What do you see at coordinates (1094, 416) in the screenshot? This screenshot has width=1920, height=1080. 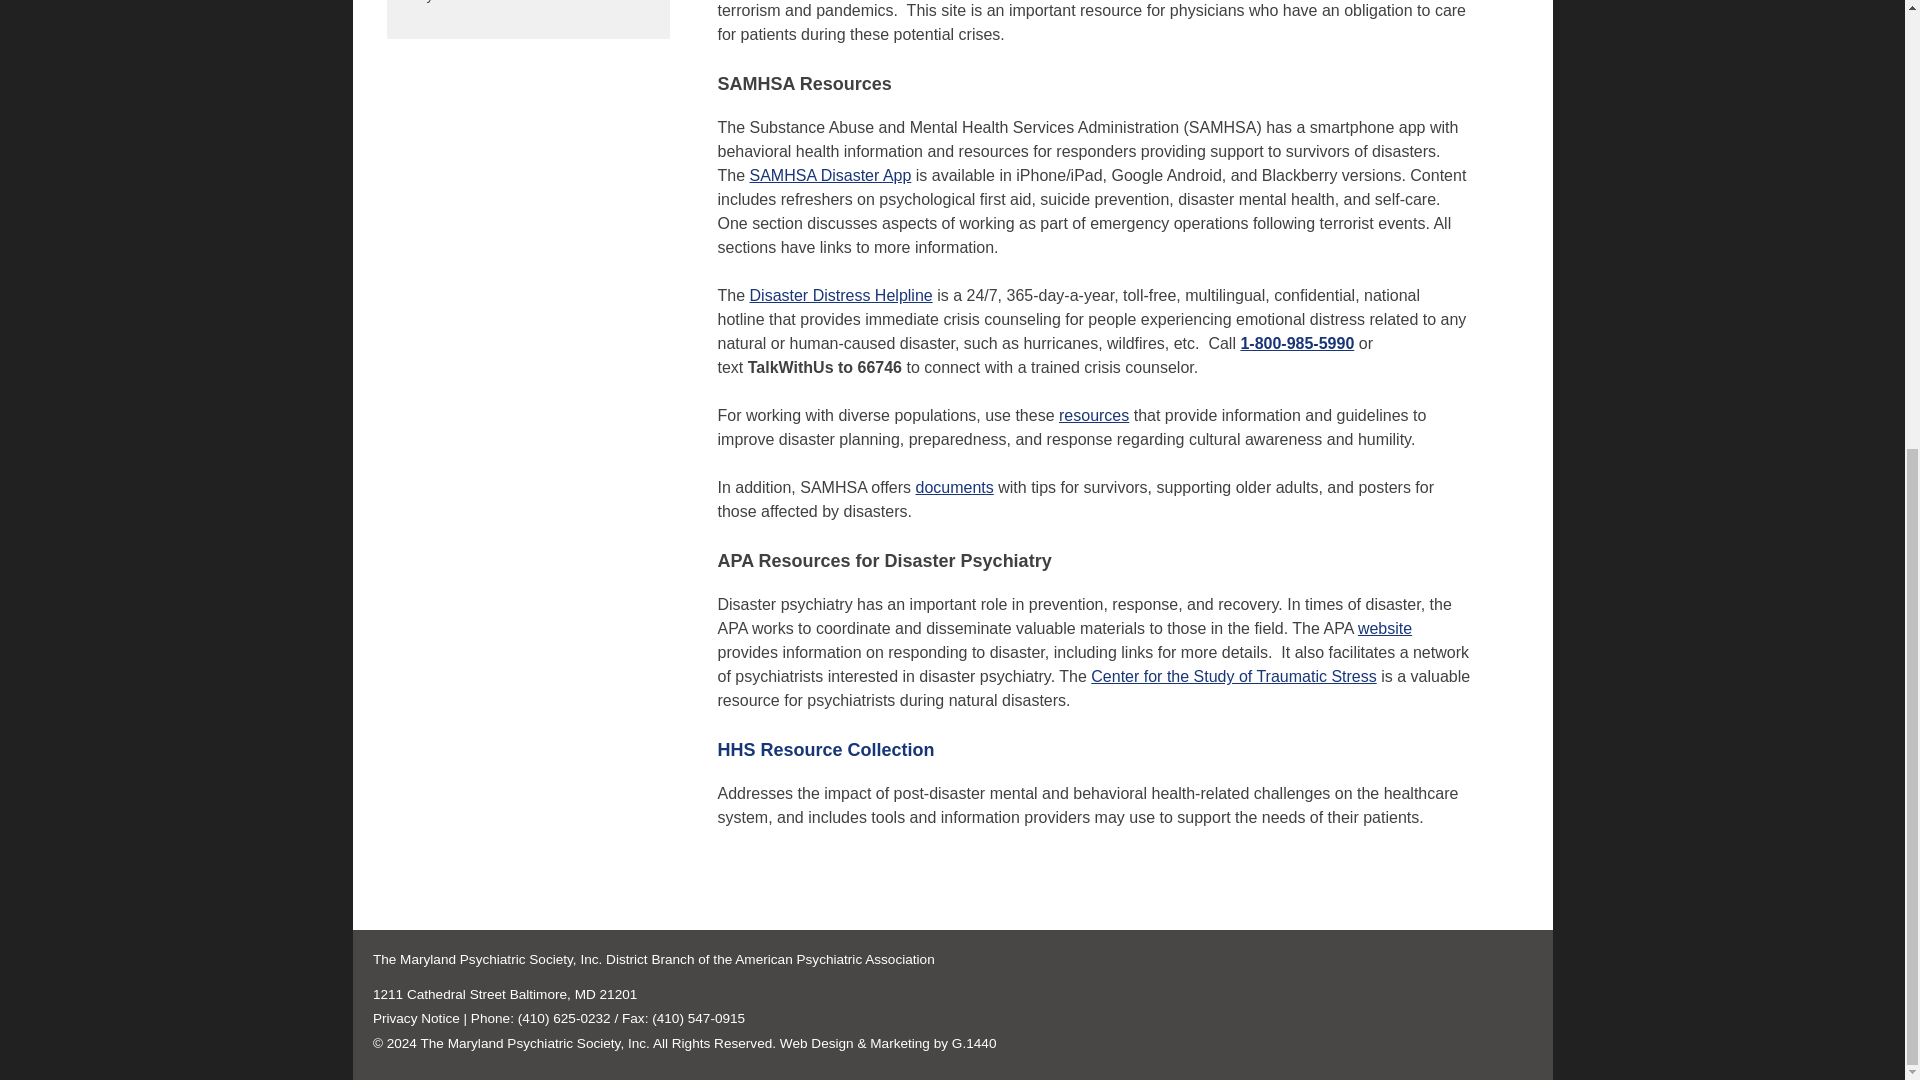 I see `resources` at bounding box center [1094, 416].